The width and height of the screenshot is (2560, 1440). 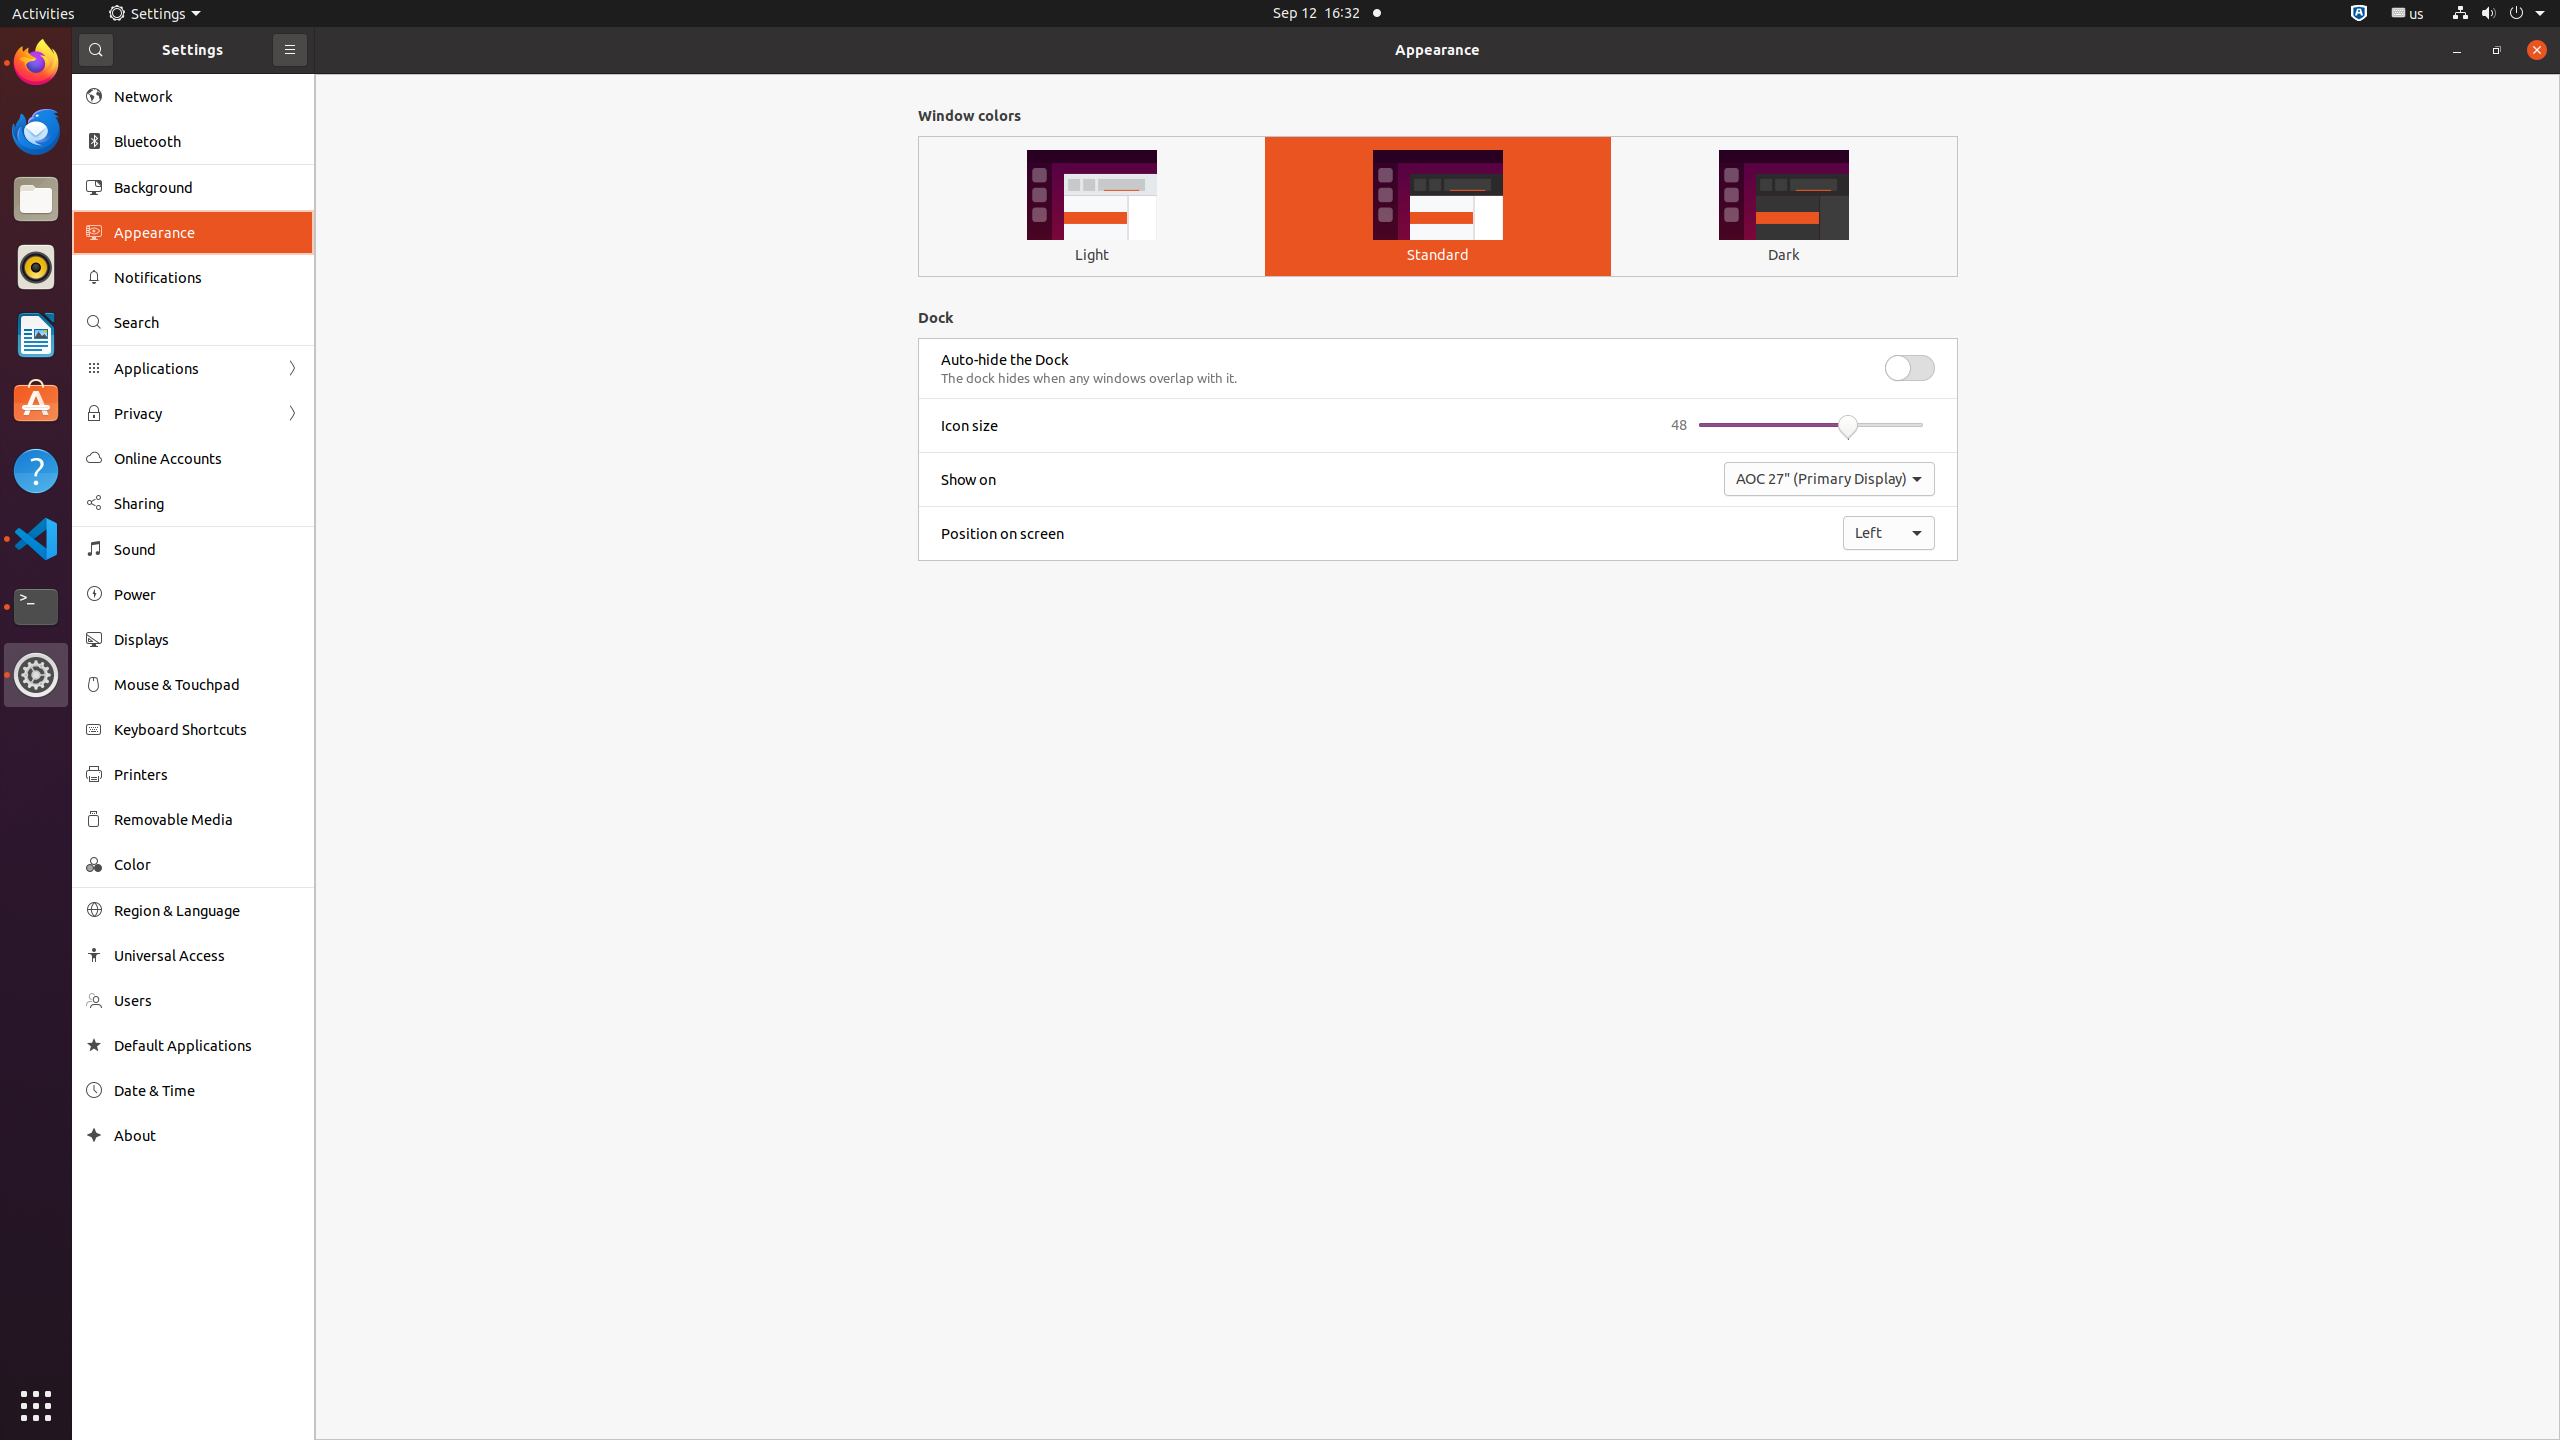 What do you see at coordinates (207, 1090) in the screenshot?
I see `Date & Time` at bounding box center [207, 1090].